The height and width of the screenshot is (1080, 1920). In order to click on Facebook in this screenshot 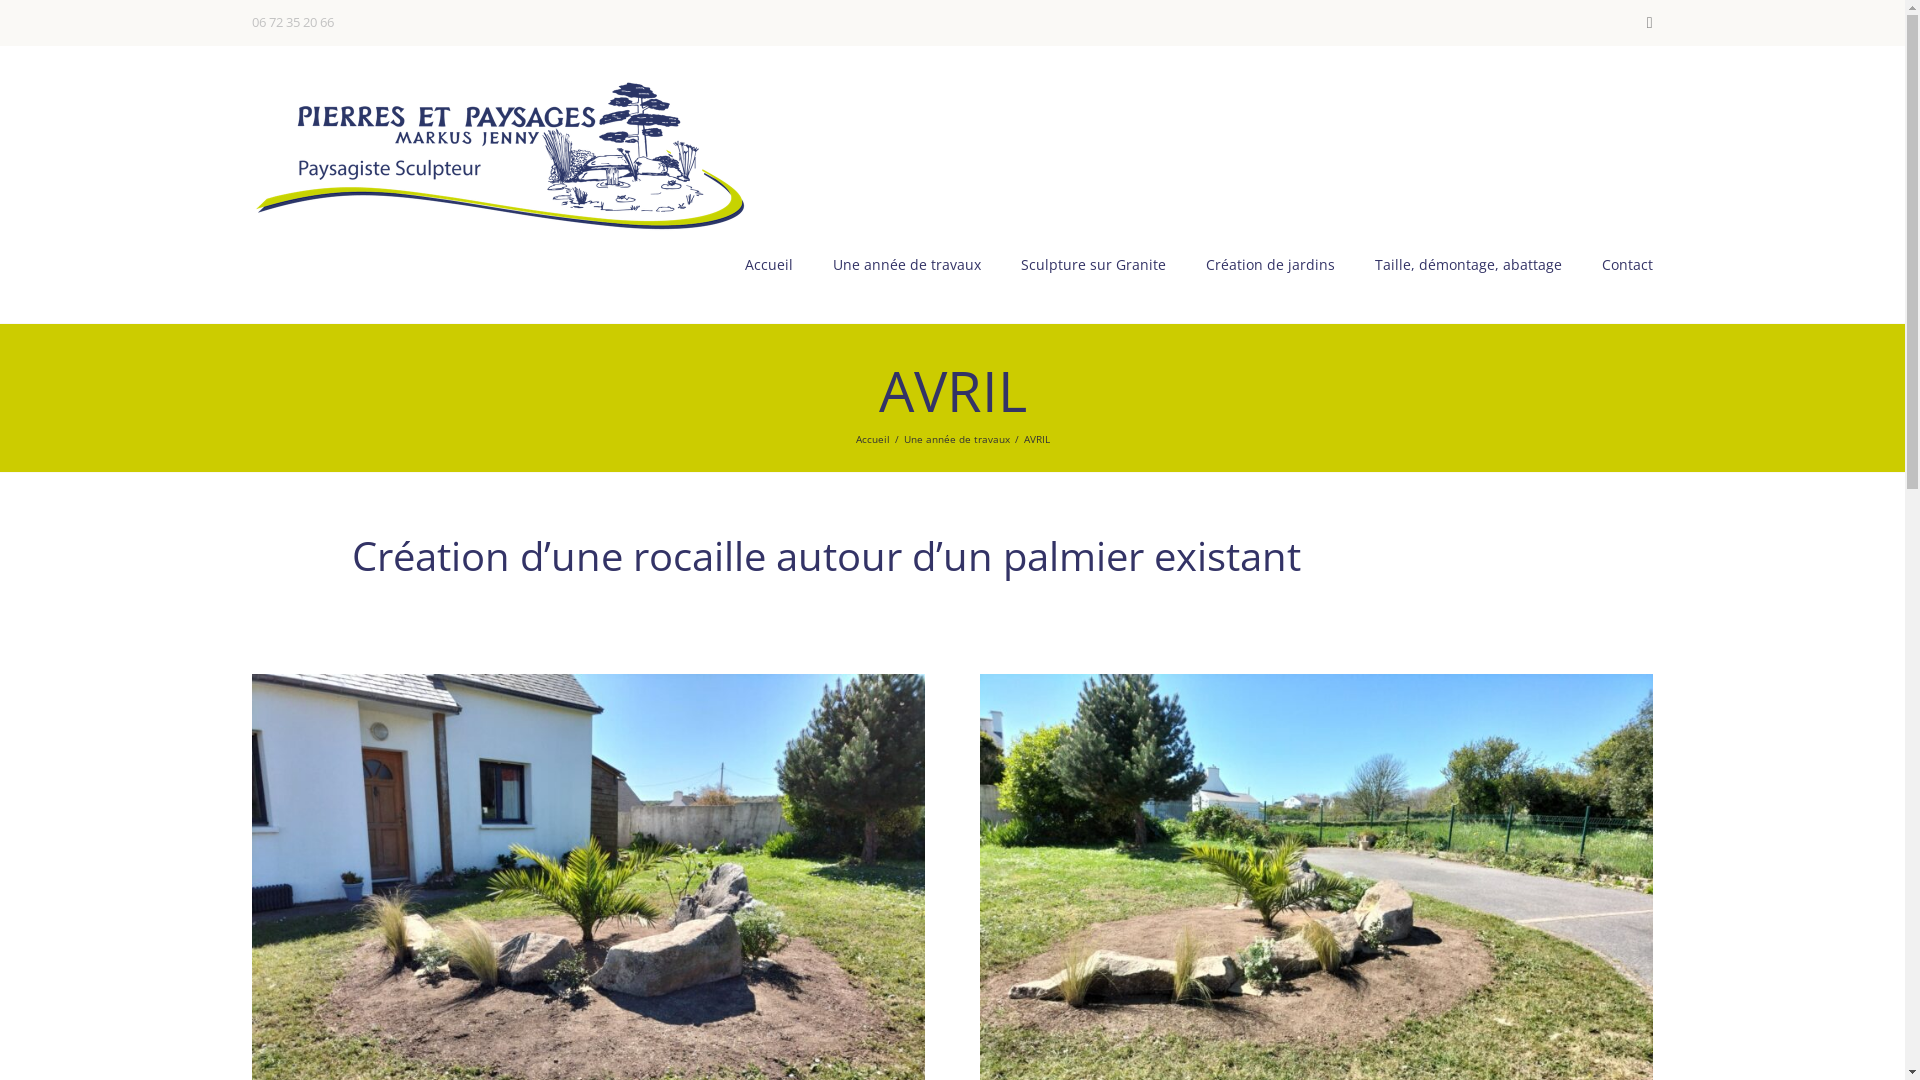, I will do `click(1650, 23)`.